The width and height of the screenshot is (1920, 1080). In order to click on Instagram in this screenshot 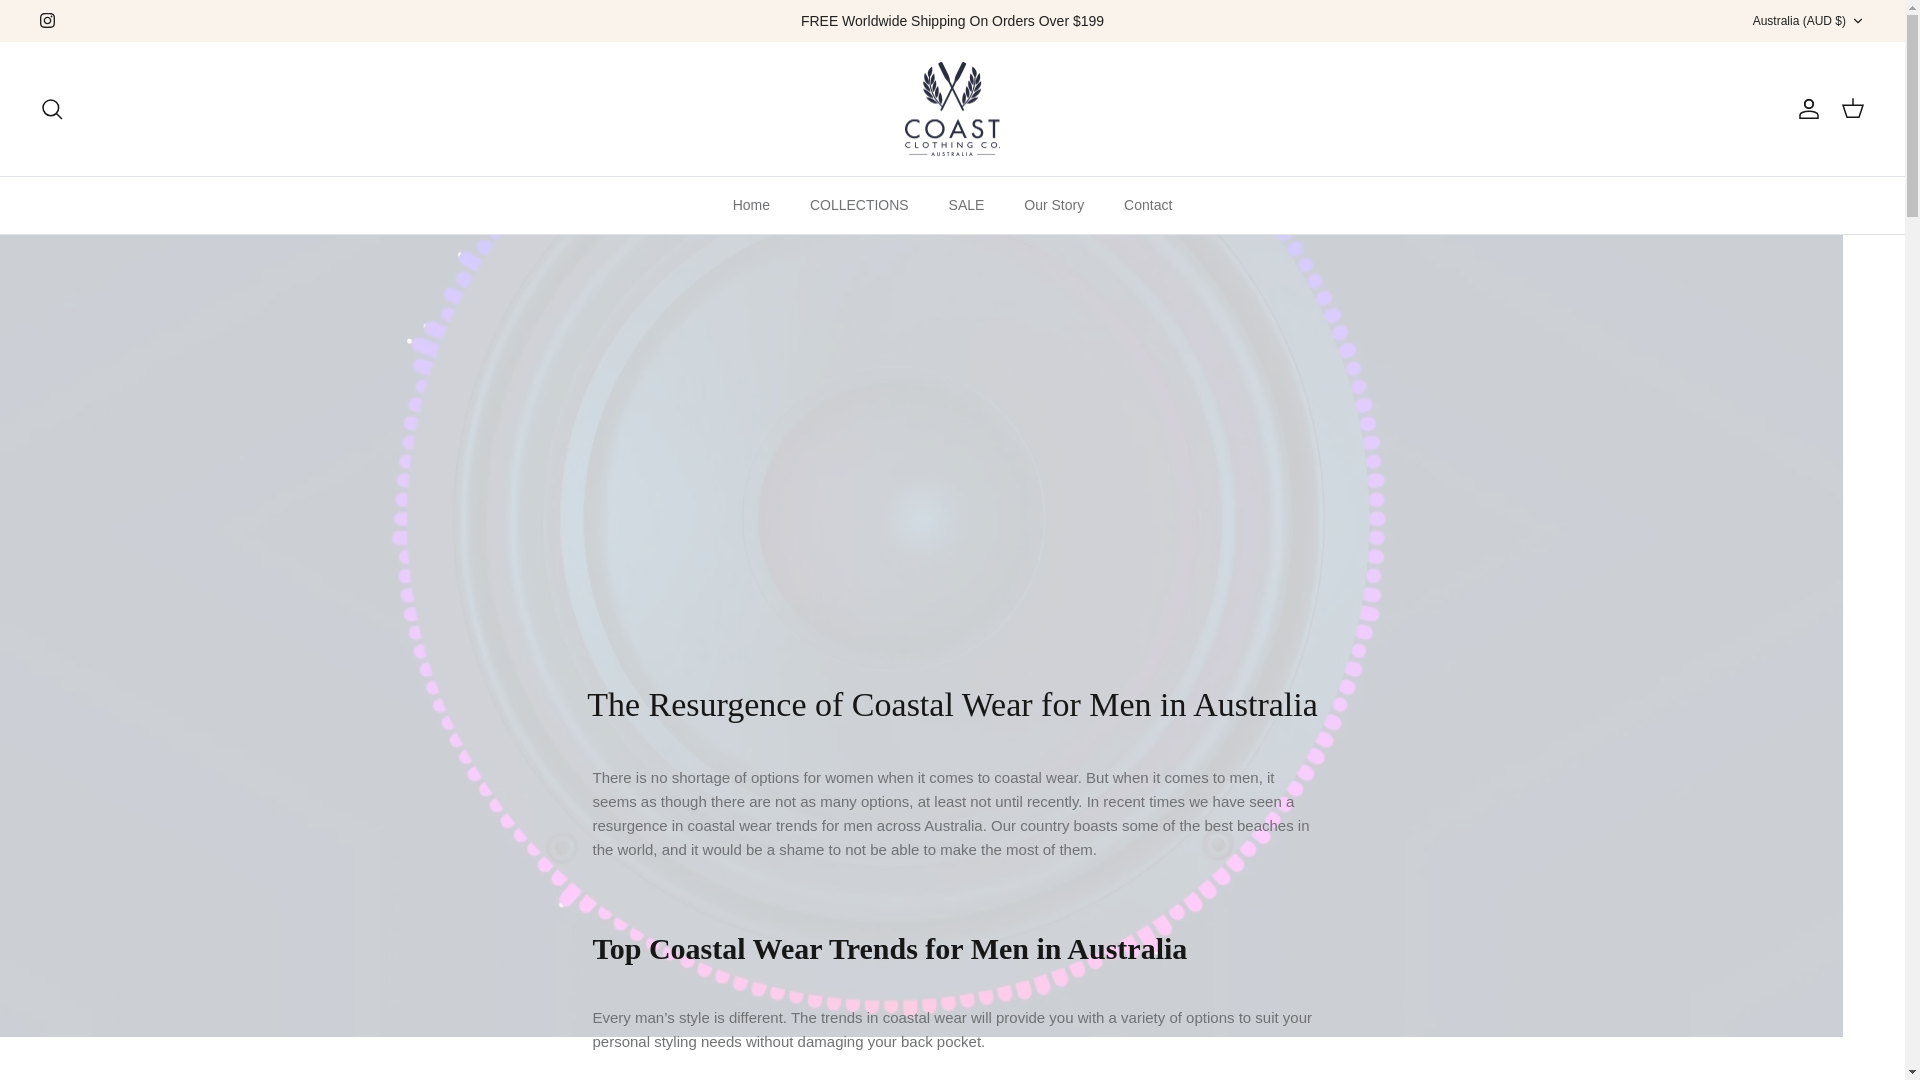, I will do `click(48, 20)`.